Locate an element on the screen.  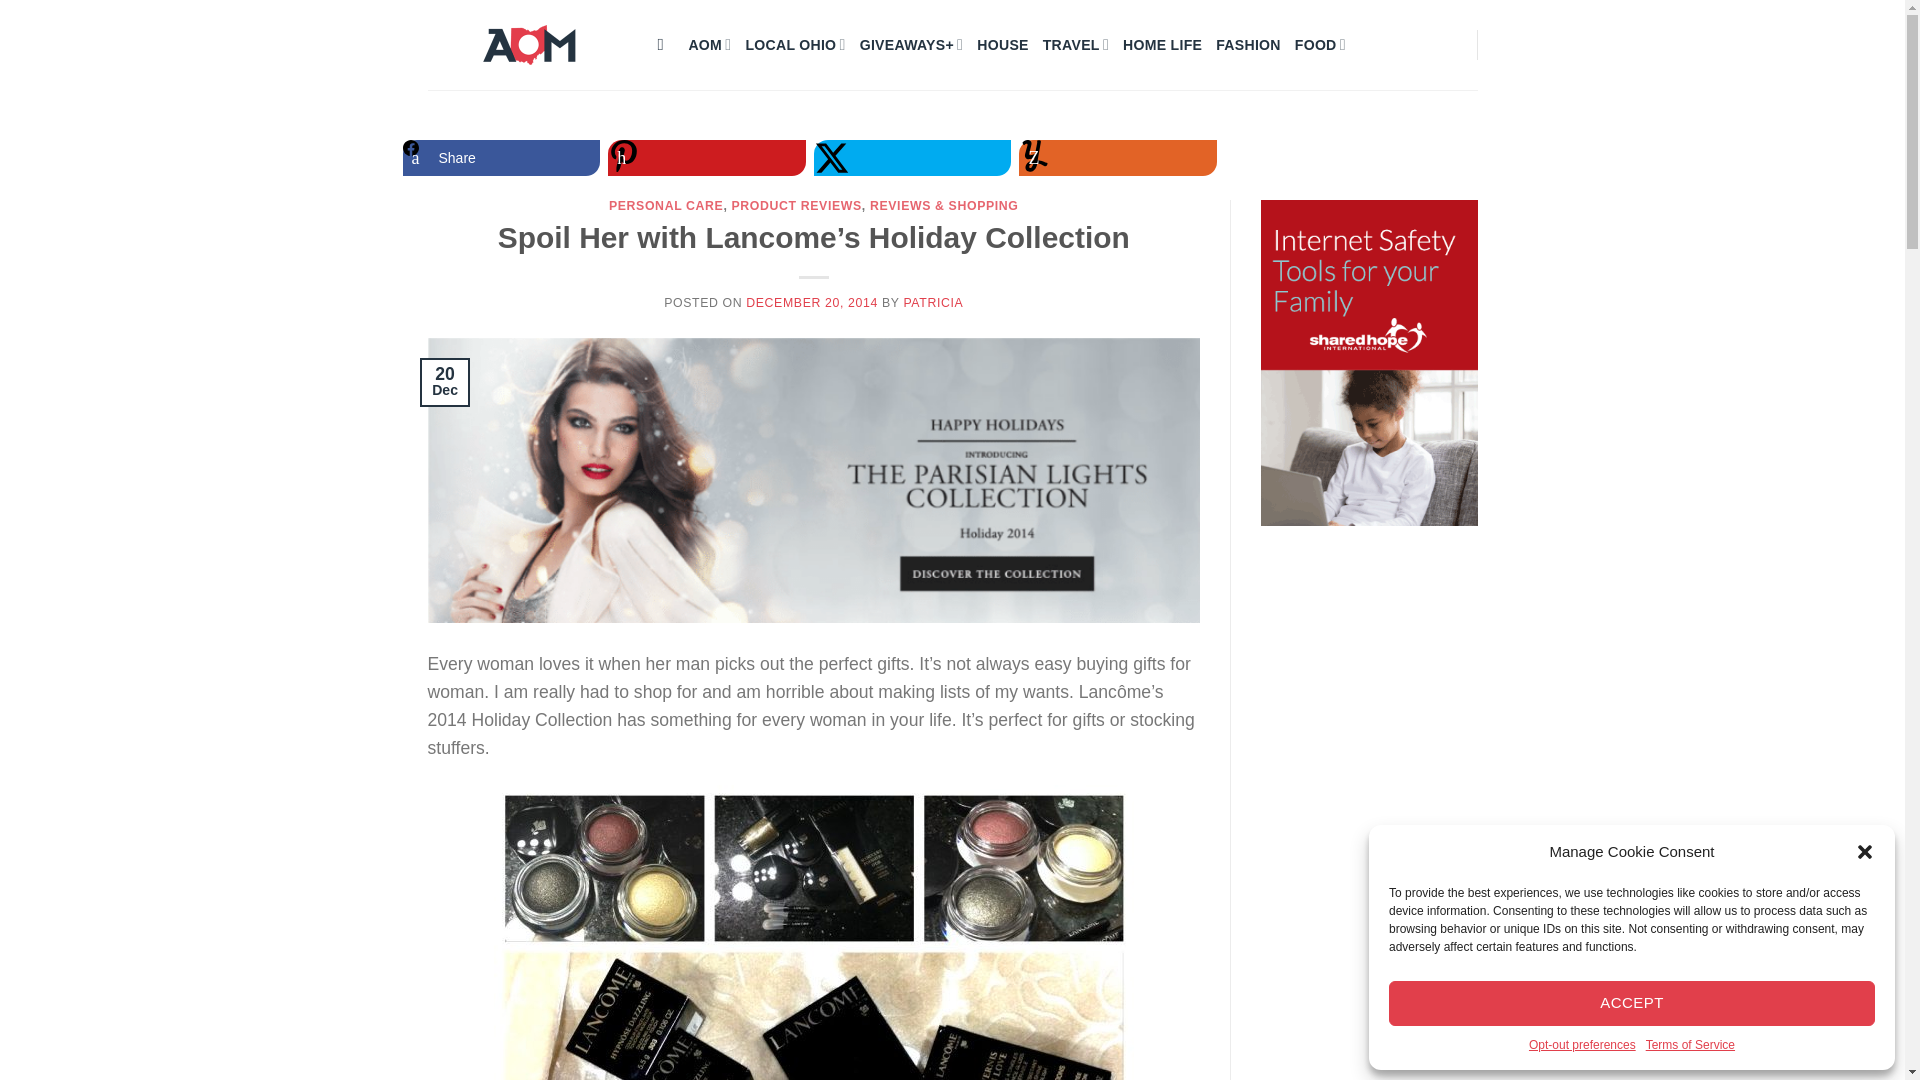
Share on Share is located at coordinates (500, 158).